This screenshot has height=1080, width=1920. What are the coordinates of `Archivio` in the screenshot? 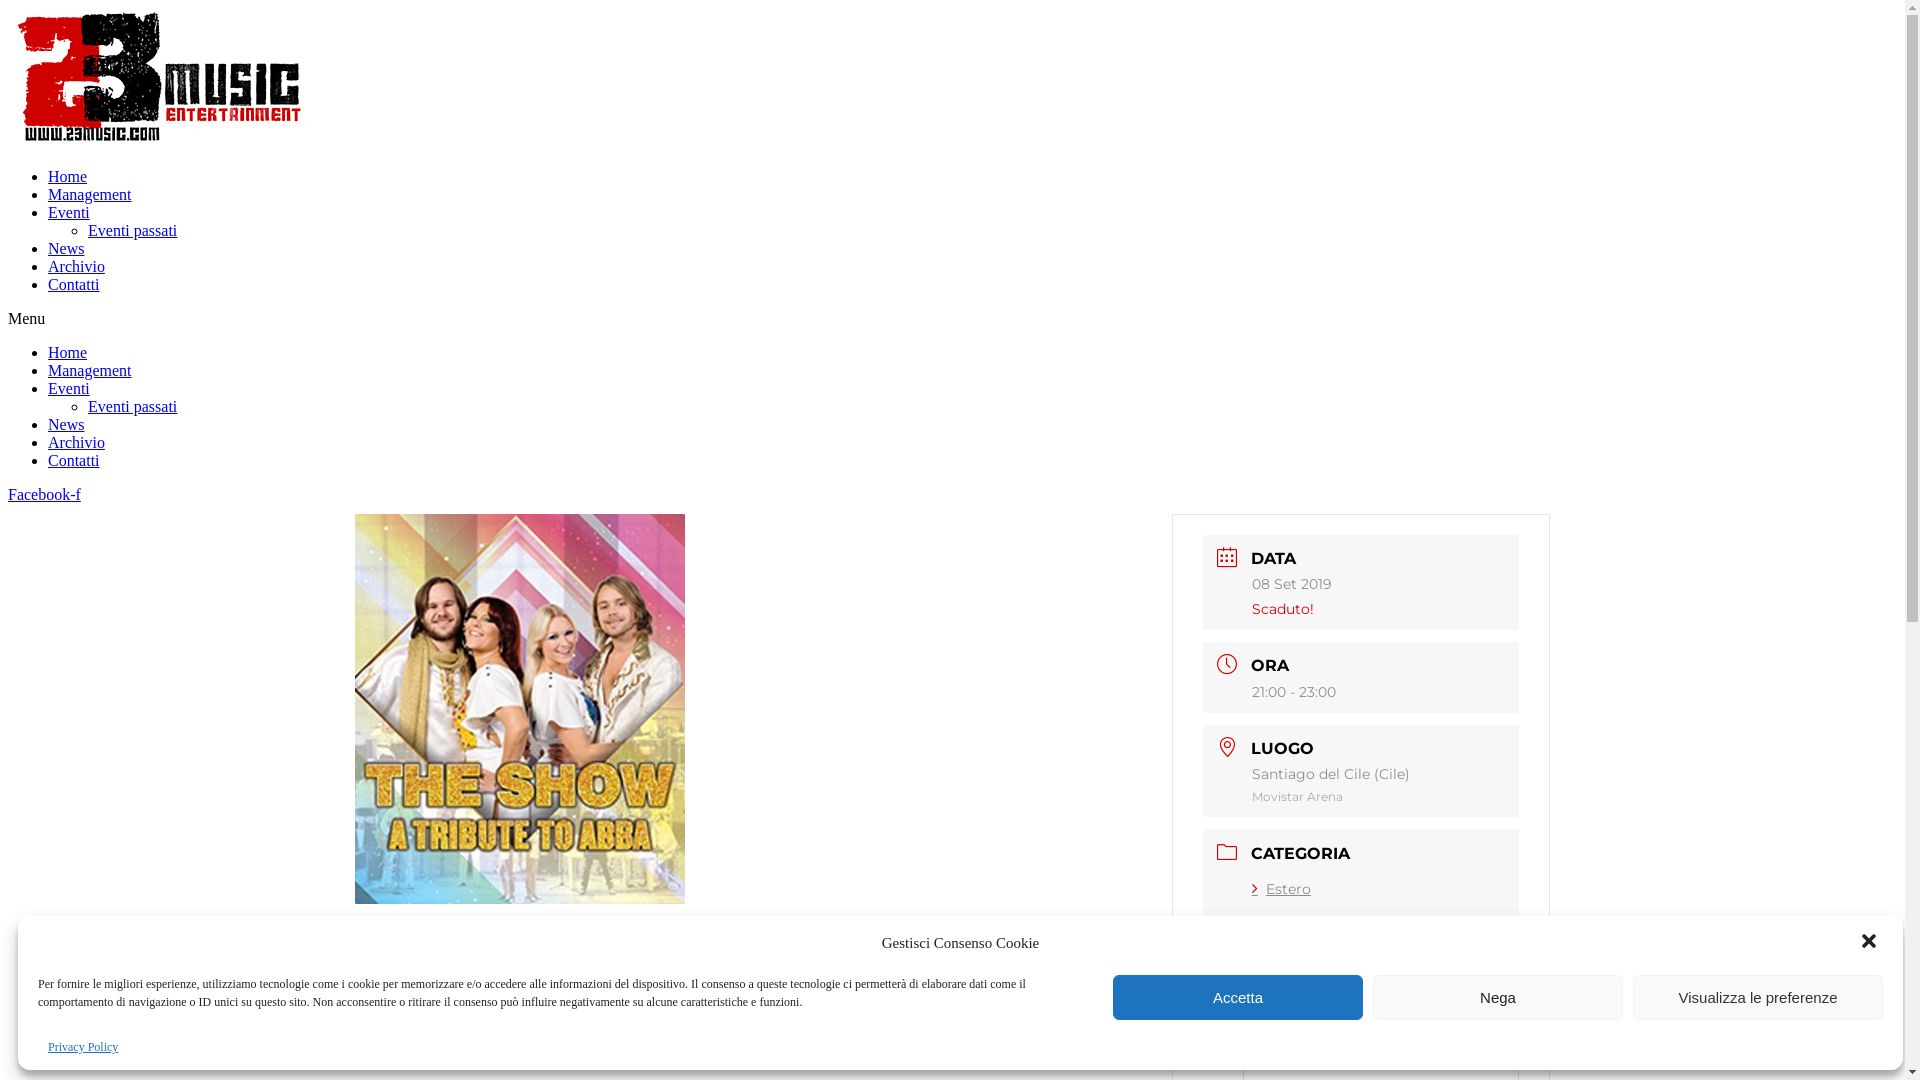 It's located at (76, 266).